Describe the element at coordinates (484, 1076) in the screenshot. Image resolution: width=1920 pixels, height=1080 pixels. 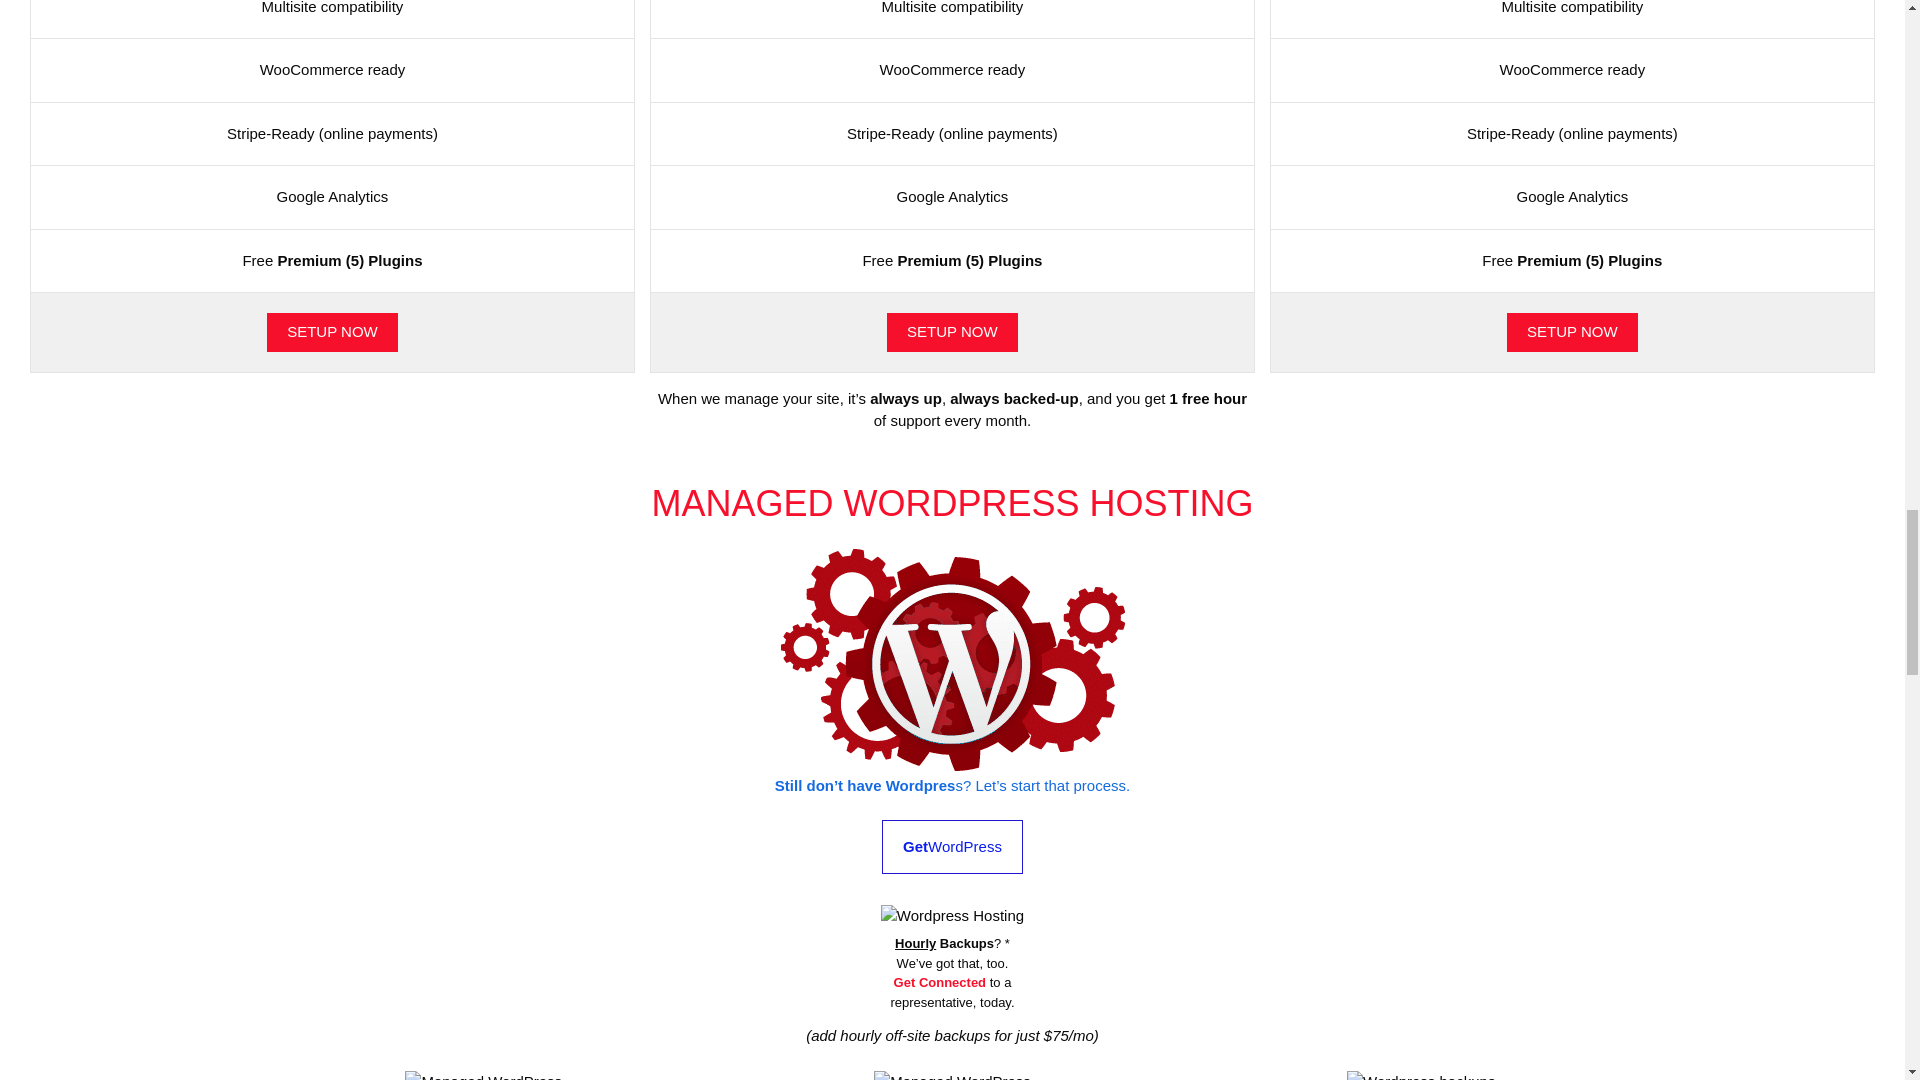
I see `SETUP NOW` at that location.